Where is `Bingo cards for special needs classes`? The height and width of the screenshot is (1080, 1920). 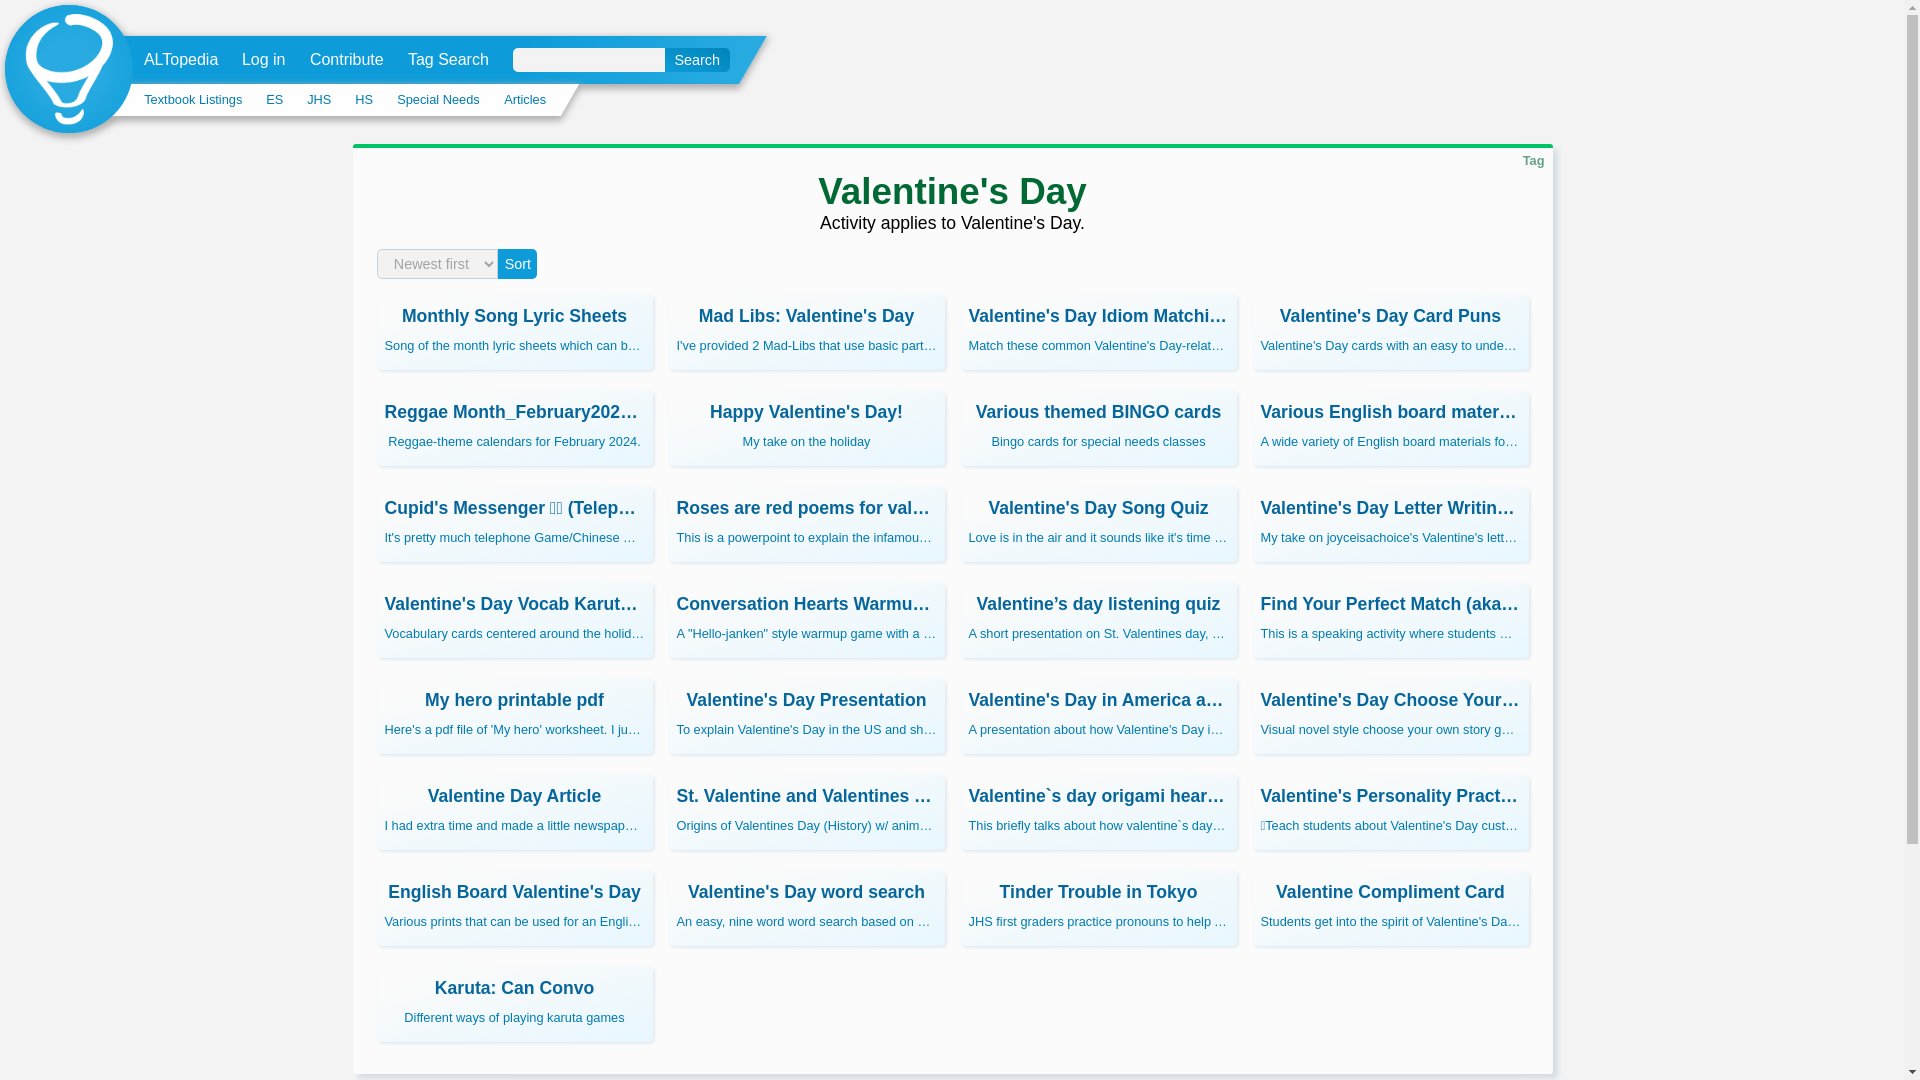
Bingo cards for special needs classes is located at coordinates (1098, 428).